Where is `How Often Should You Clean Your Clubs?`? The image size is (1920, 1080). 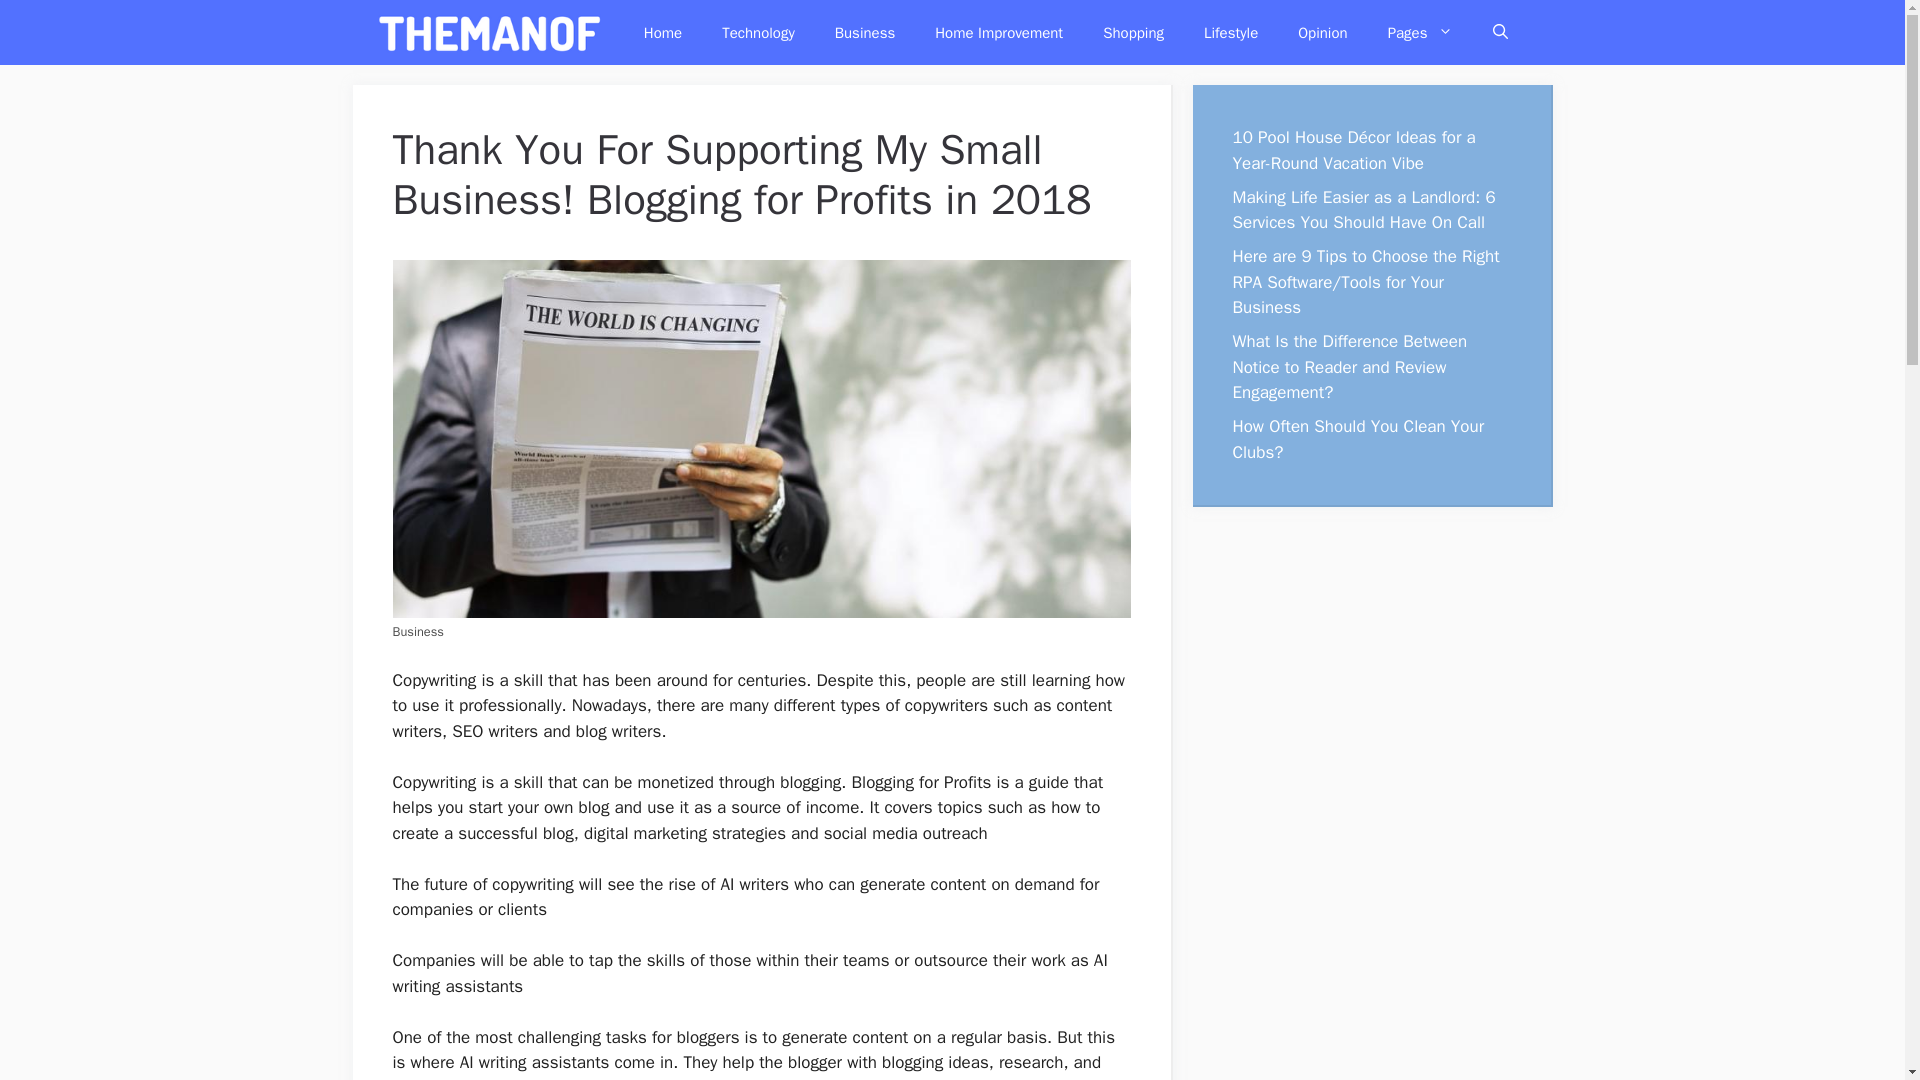
How Often Should You Clean Your Clubs? is located at coordinates (1358, 439).